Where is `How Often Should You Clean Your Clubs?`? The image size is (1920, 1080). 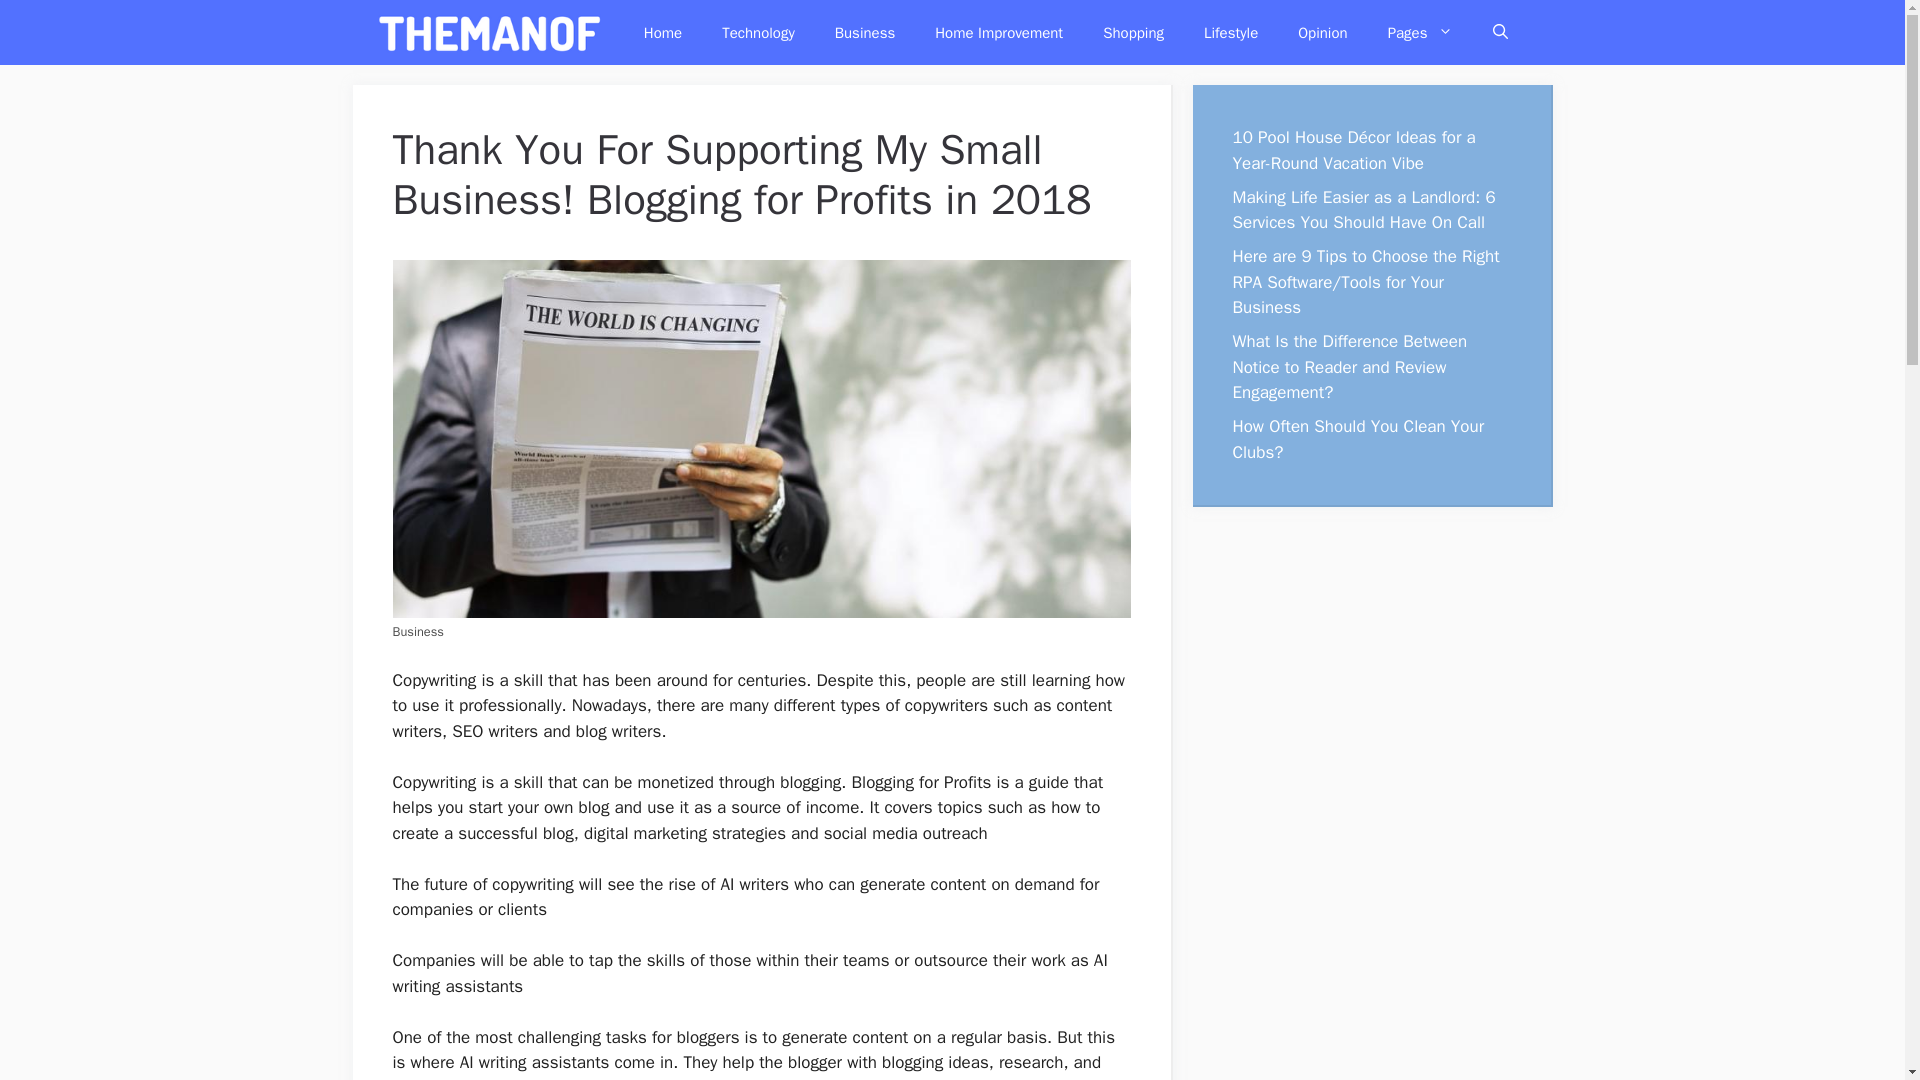
How Often Should You Clean Your Clubs? is located at coordinates (1358, 439).